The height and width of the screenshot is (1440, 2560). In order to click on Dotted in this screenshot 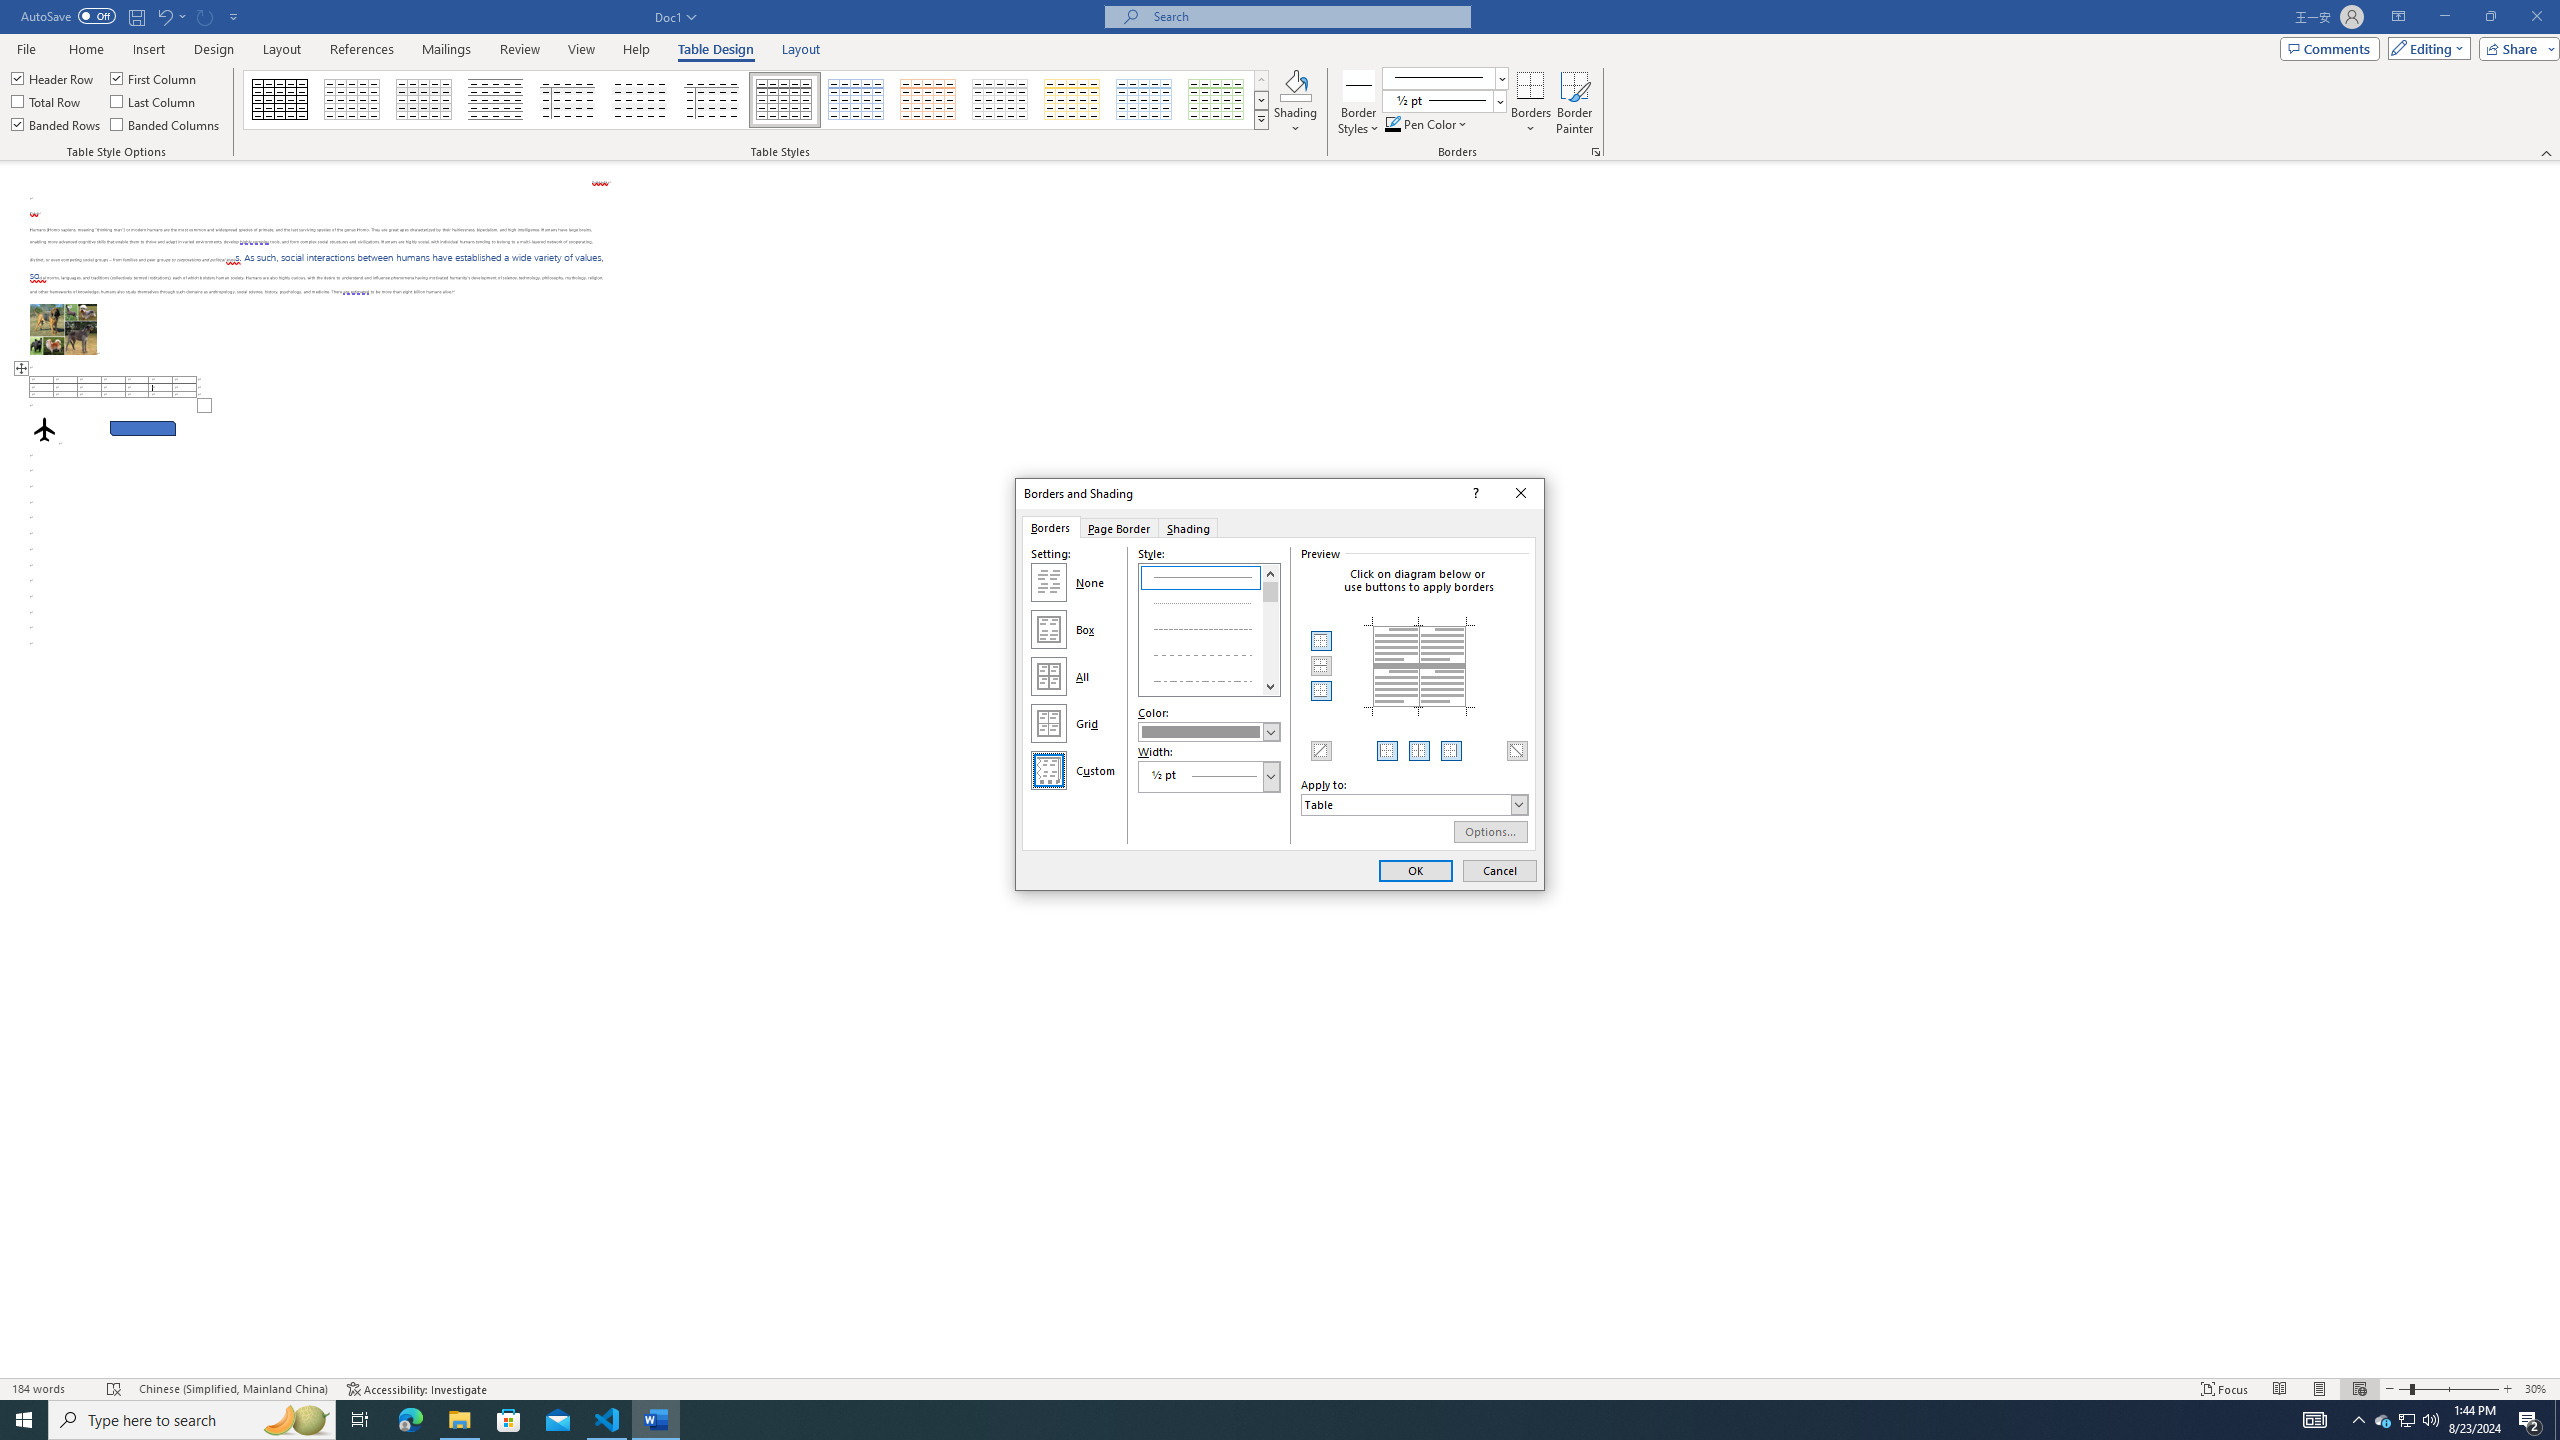, I will do `click(1210, 601)`.